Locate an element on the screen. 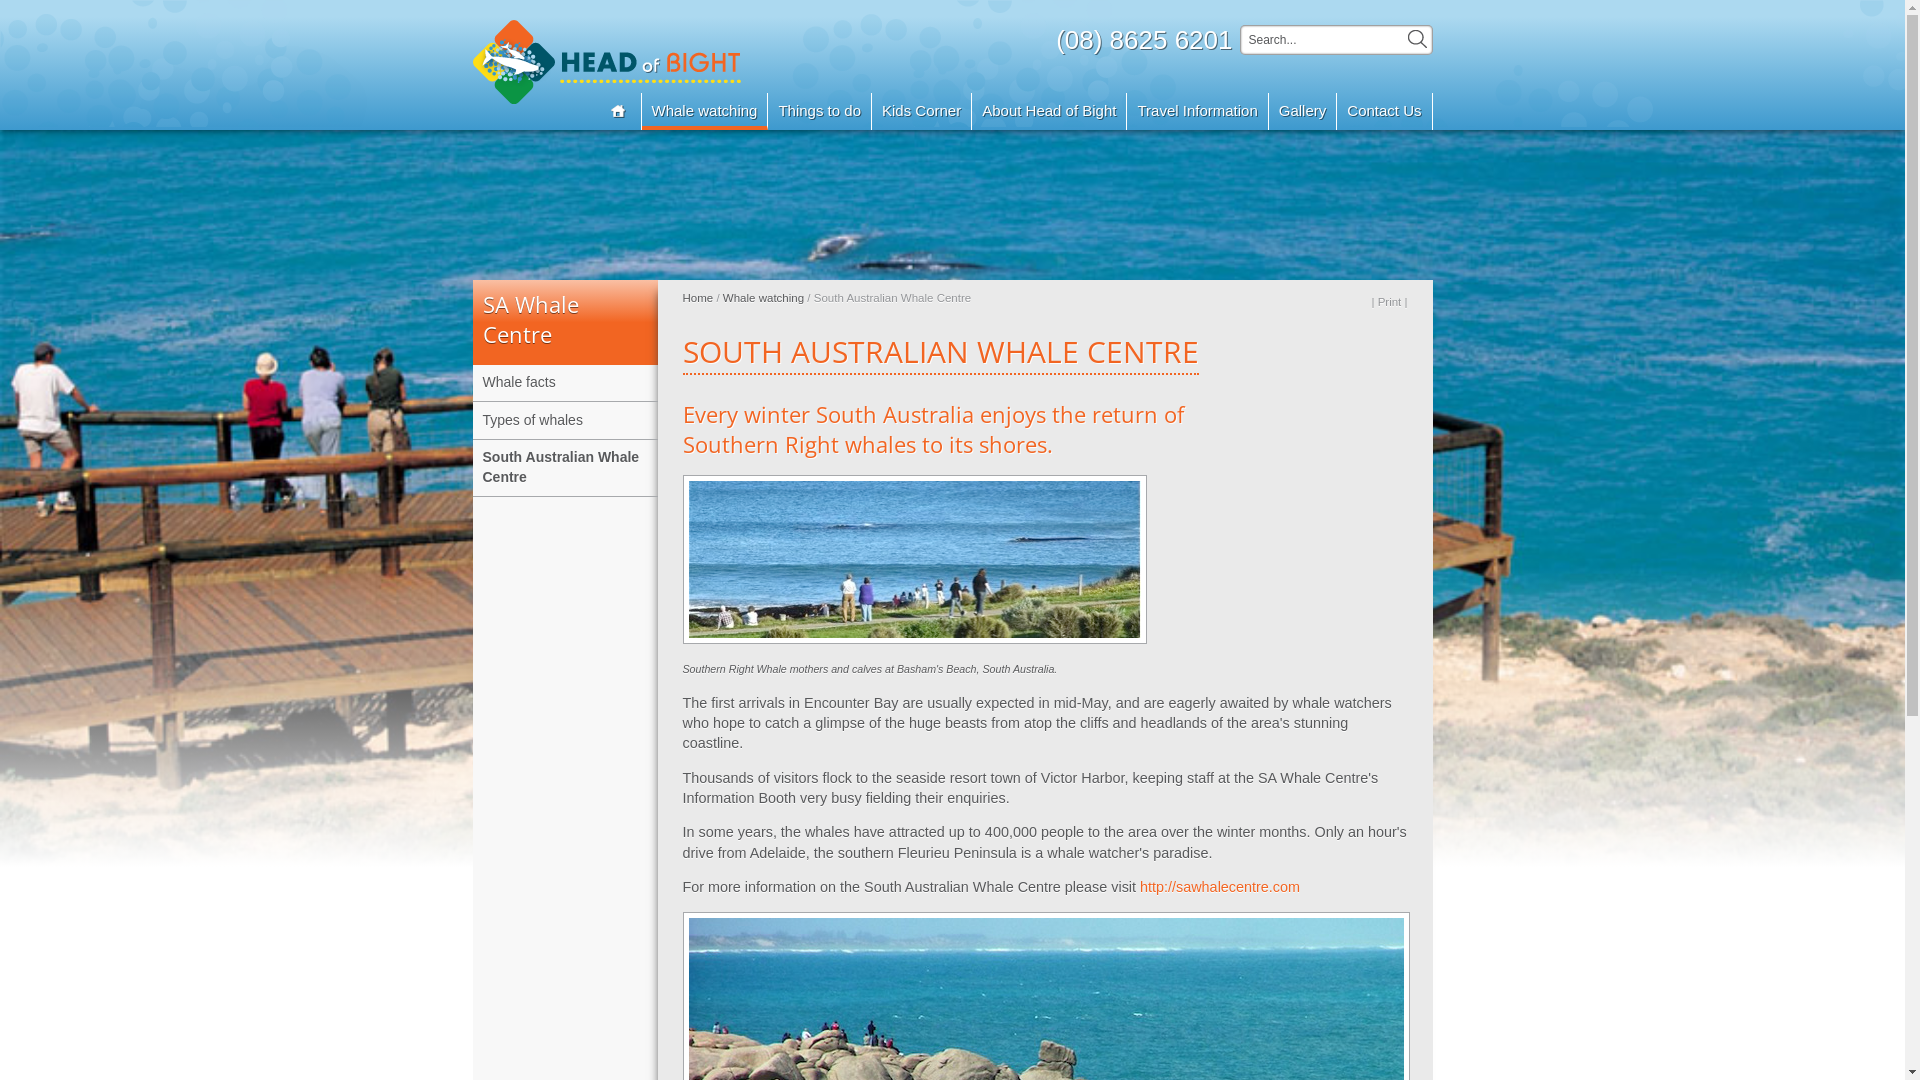 Image resolution: width=1920 pixels, height=1080 pixels. Travel Information is located at coordinates (1198, 112).